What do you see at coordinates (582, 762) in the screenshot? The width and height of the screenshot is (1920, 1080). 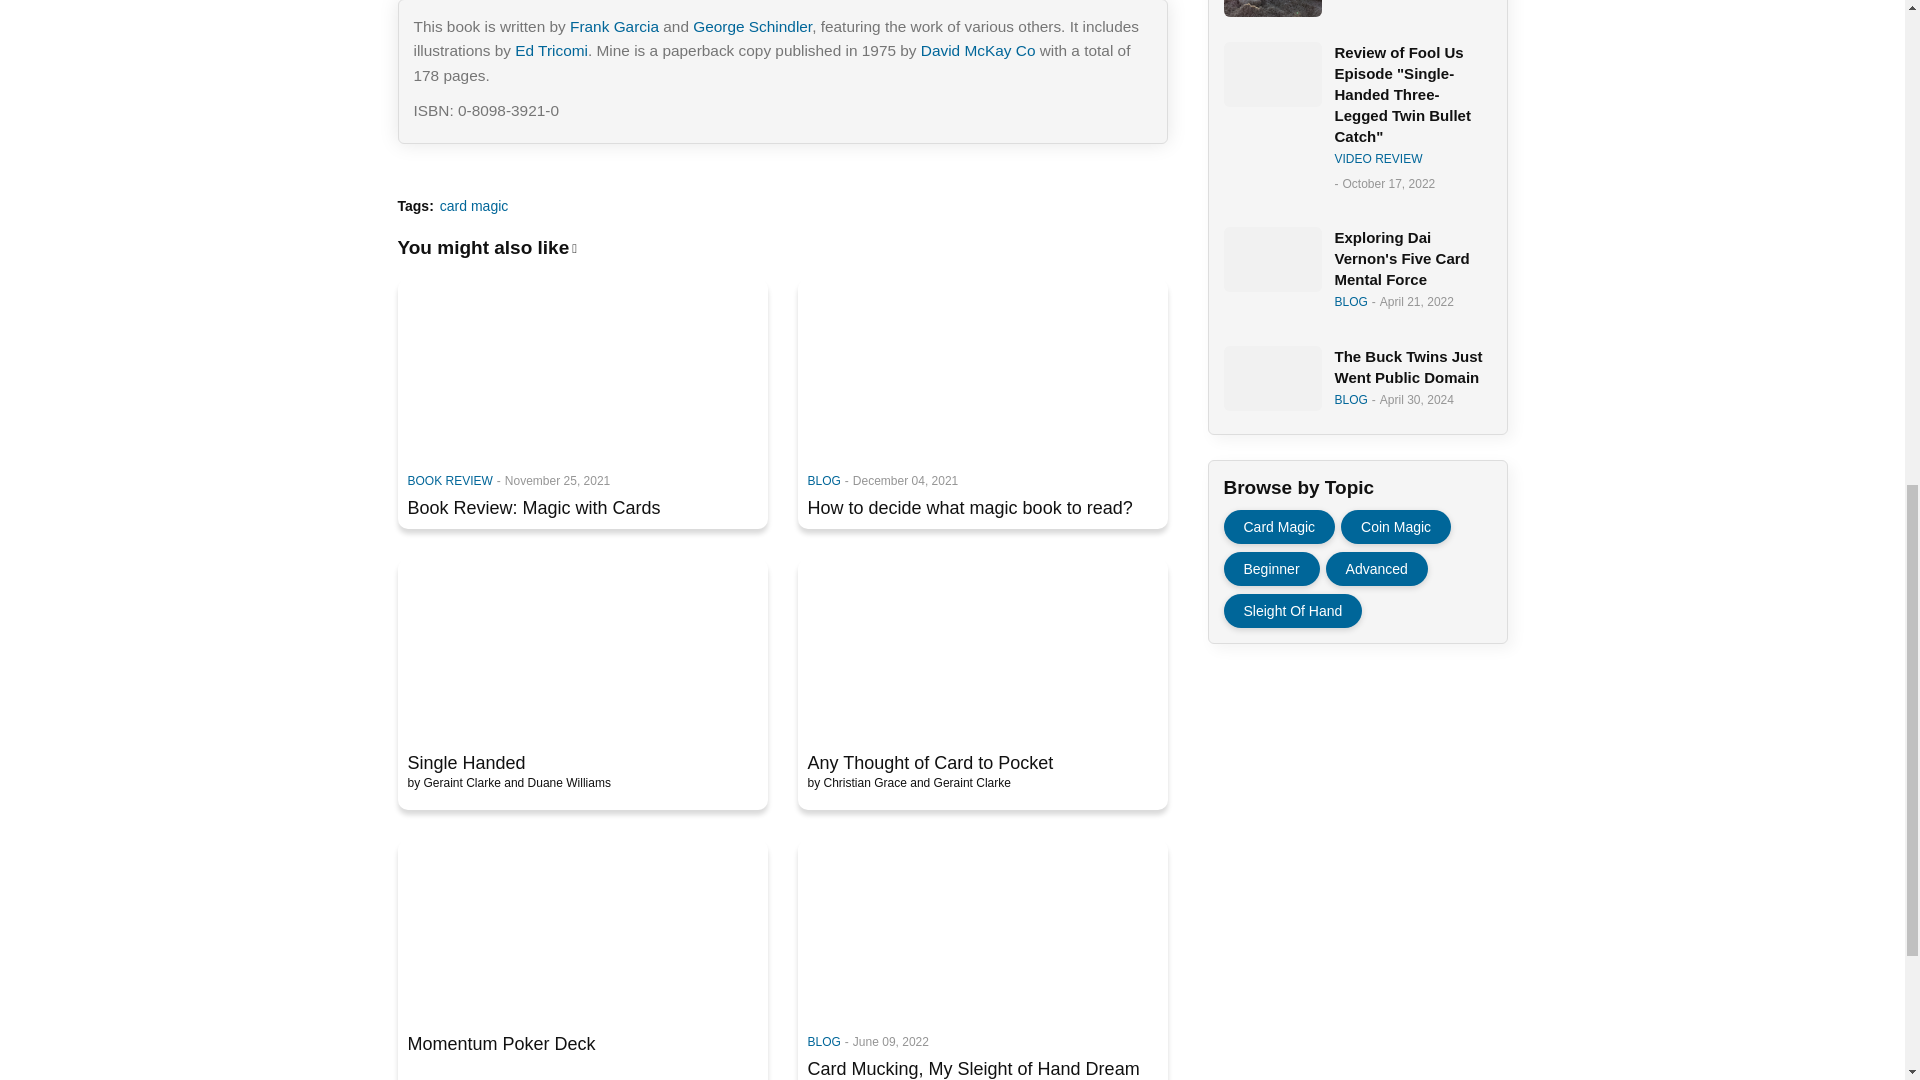 I see `Single Handed by Geraint Clarke and Duane Williams` at bounding box center [582, 762].